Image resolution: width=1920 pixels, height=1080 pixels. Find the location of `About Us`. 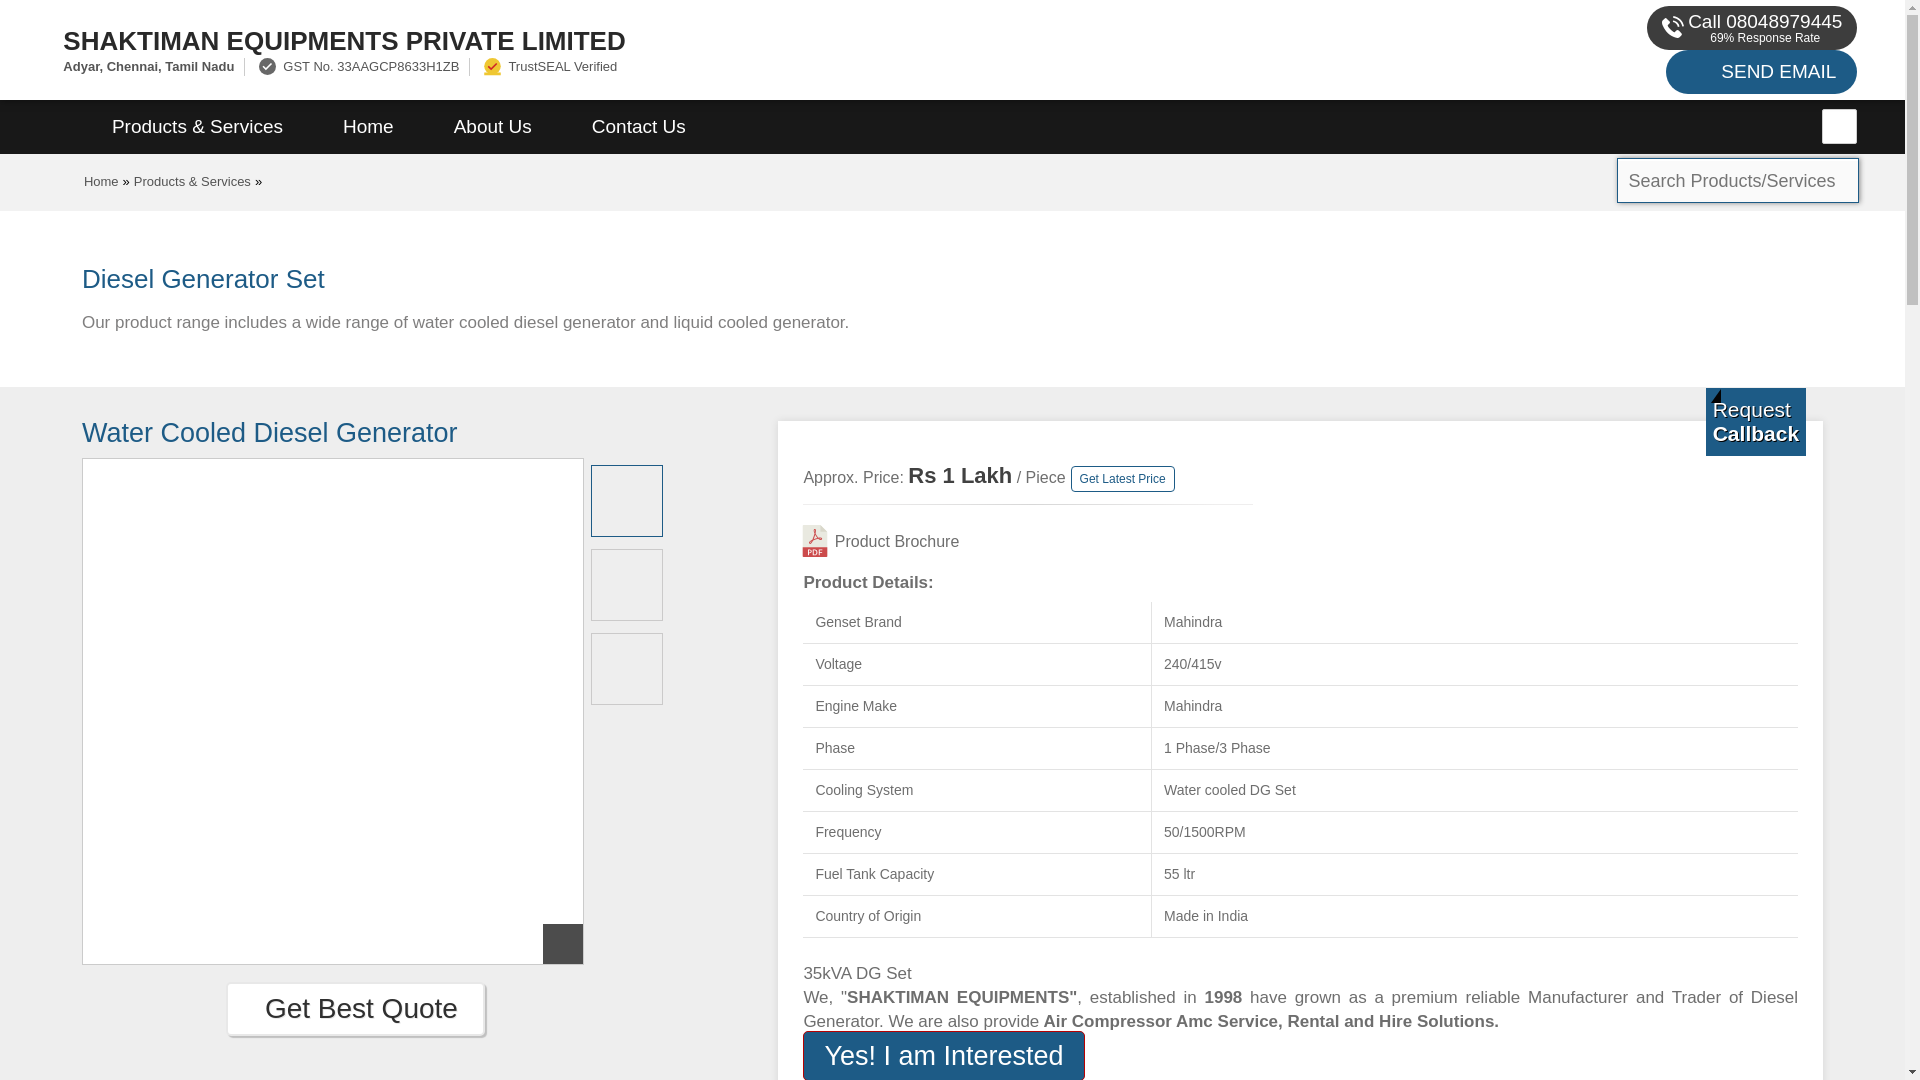

About Us is located at coordinates (493, 127).